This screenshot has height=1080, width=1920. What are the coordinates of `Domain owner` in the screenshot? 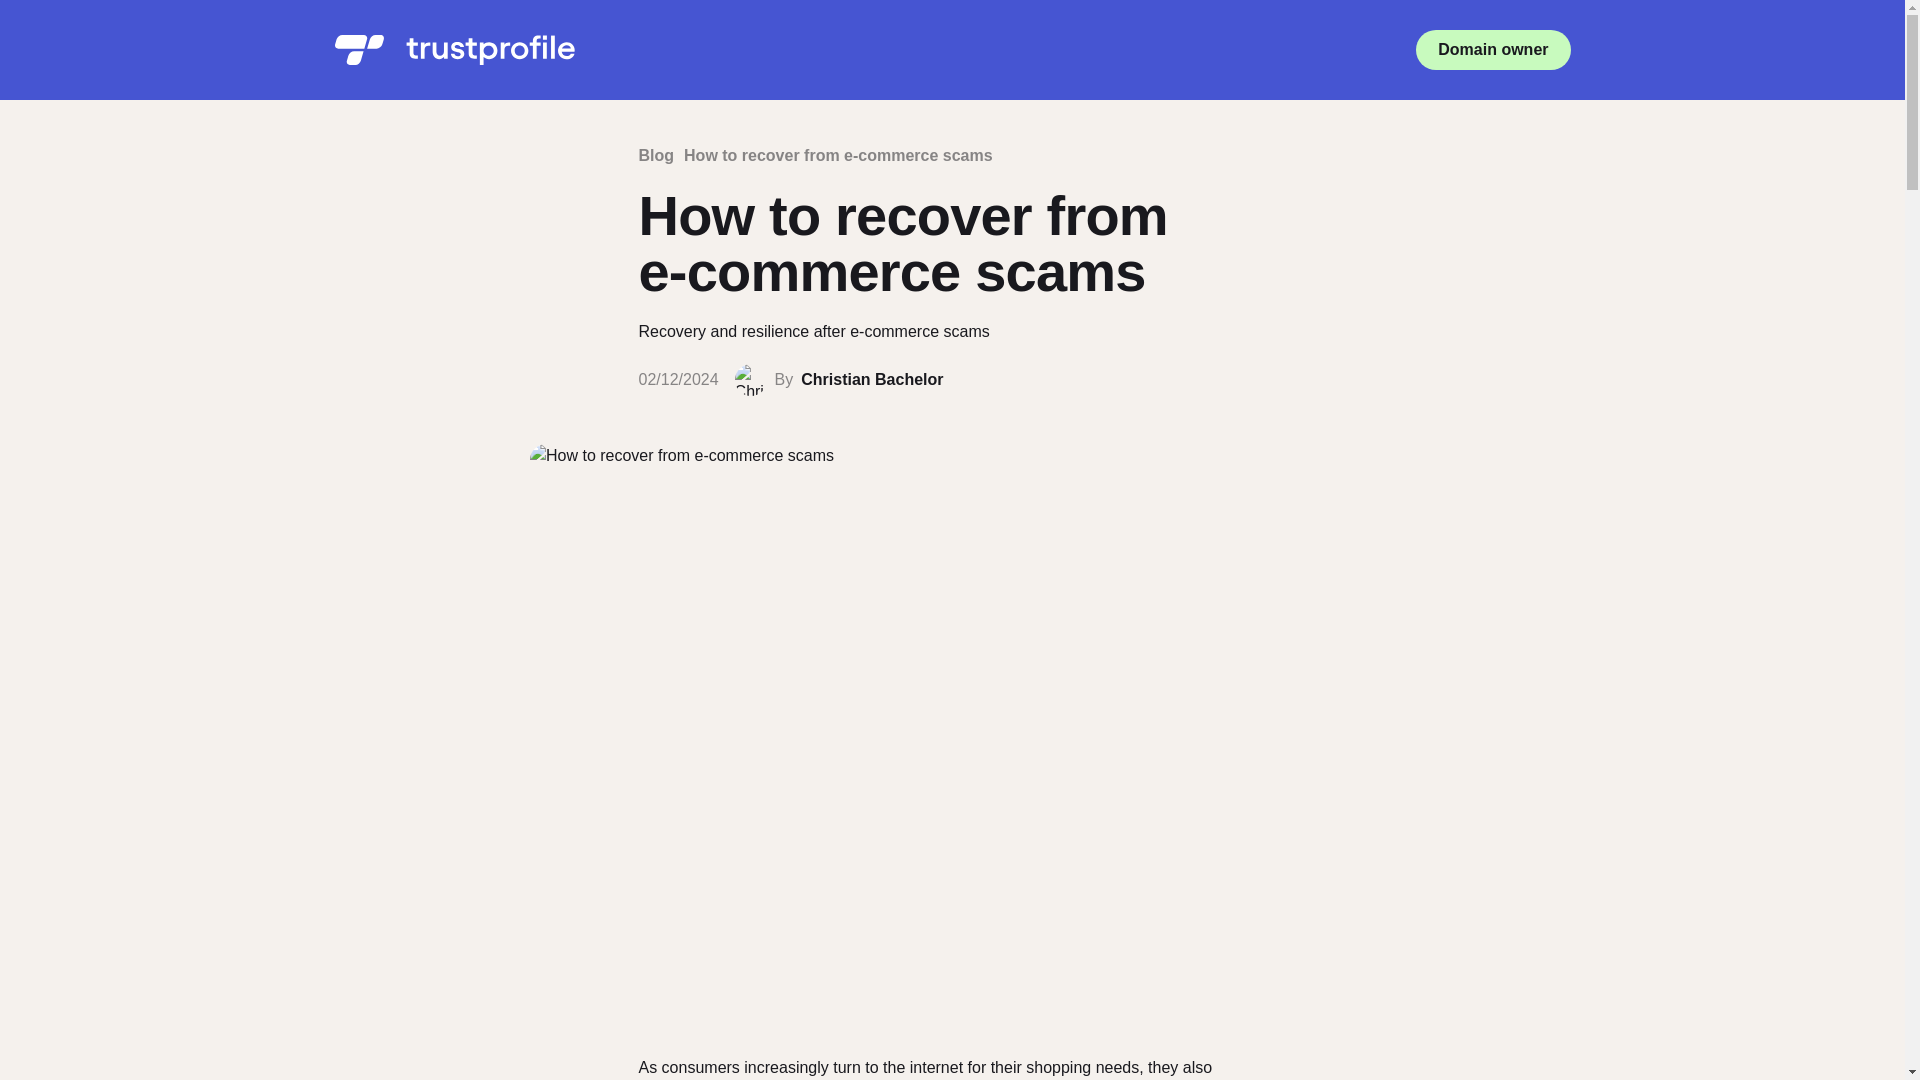 It's located at (1493, 50).